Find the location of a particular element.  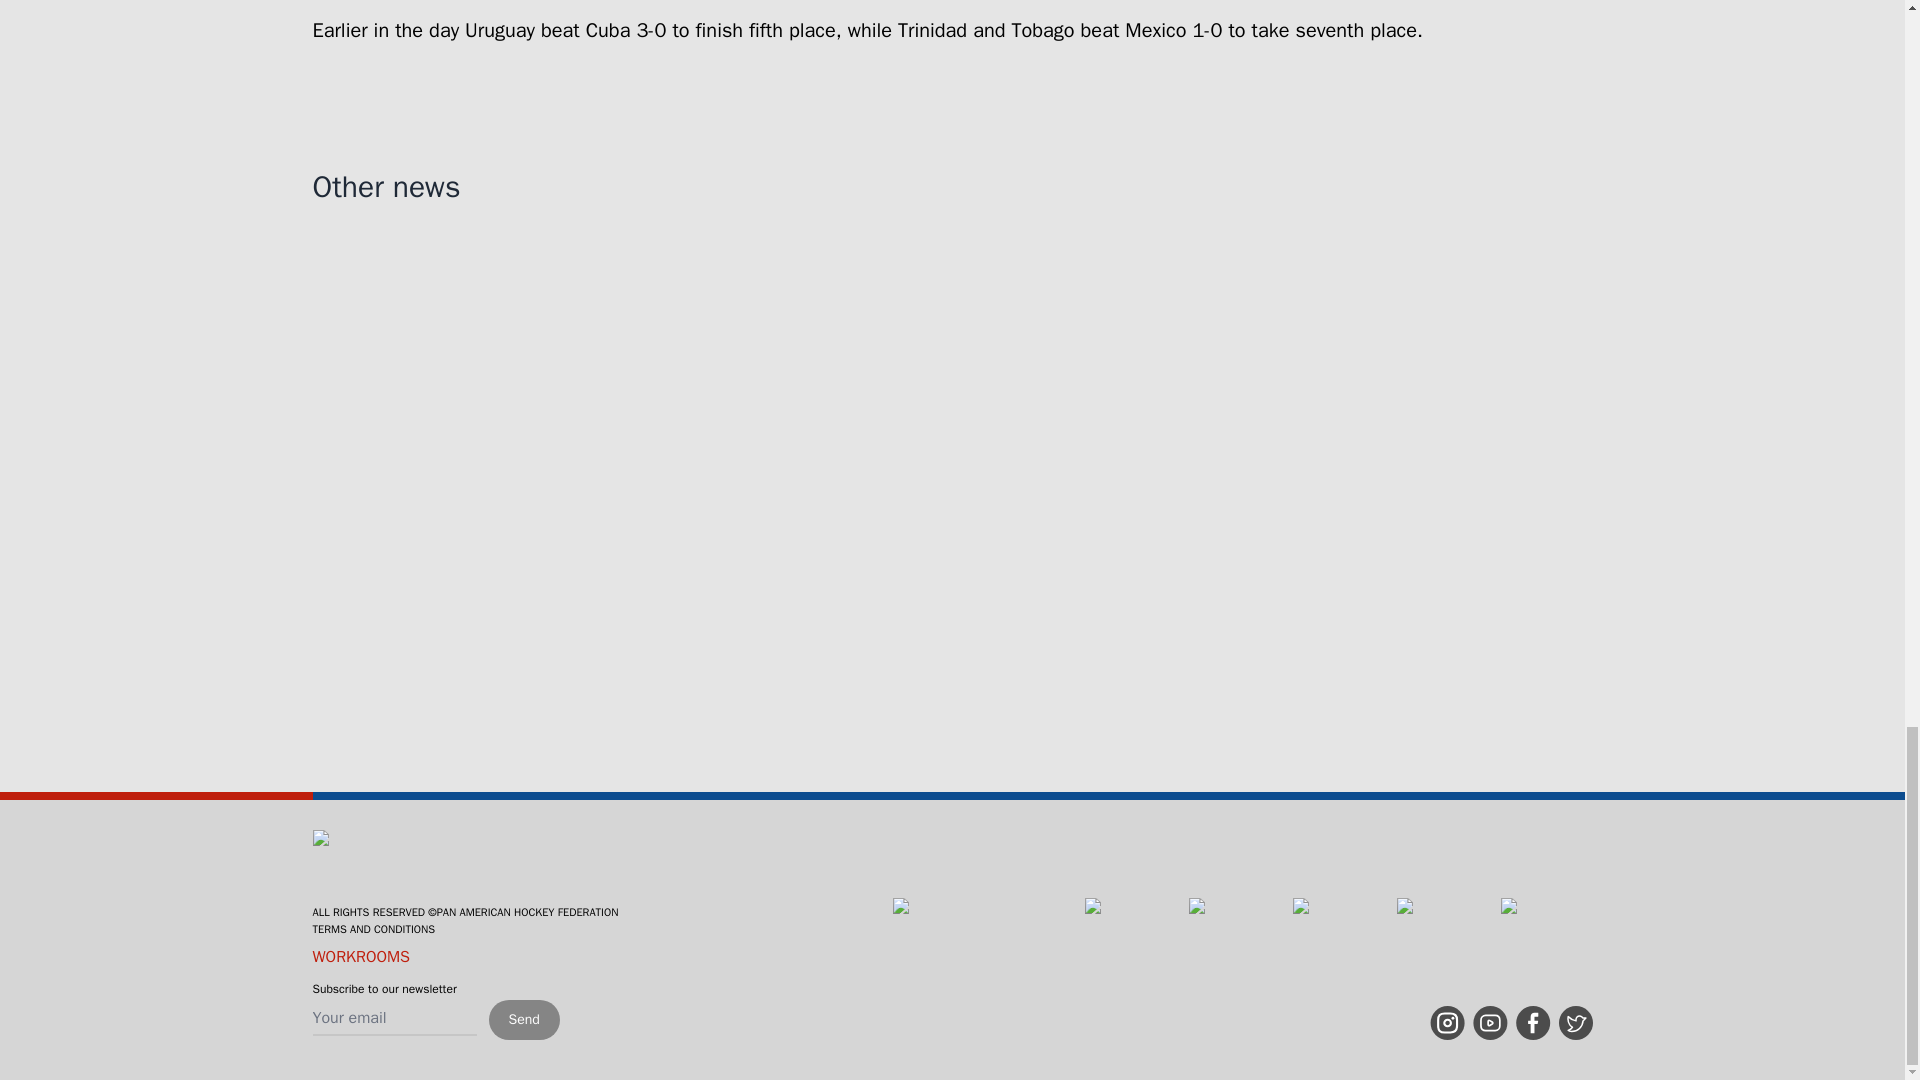

TERMS AND CONDITIONS is located at coordinates (373, 929).